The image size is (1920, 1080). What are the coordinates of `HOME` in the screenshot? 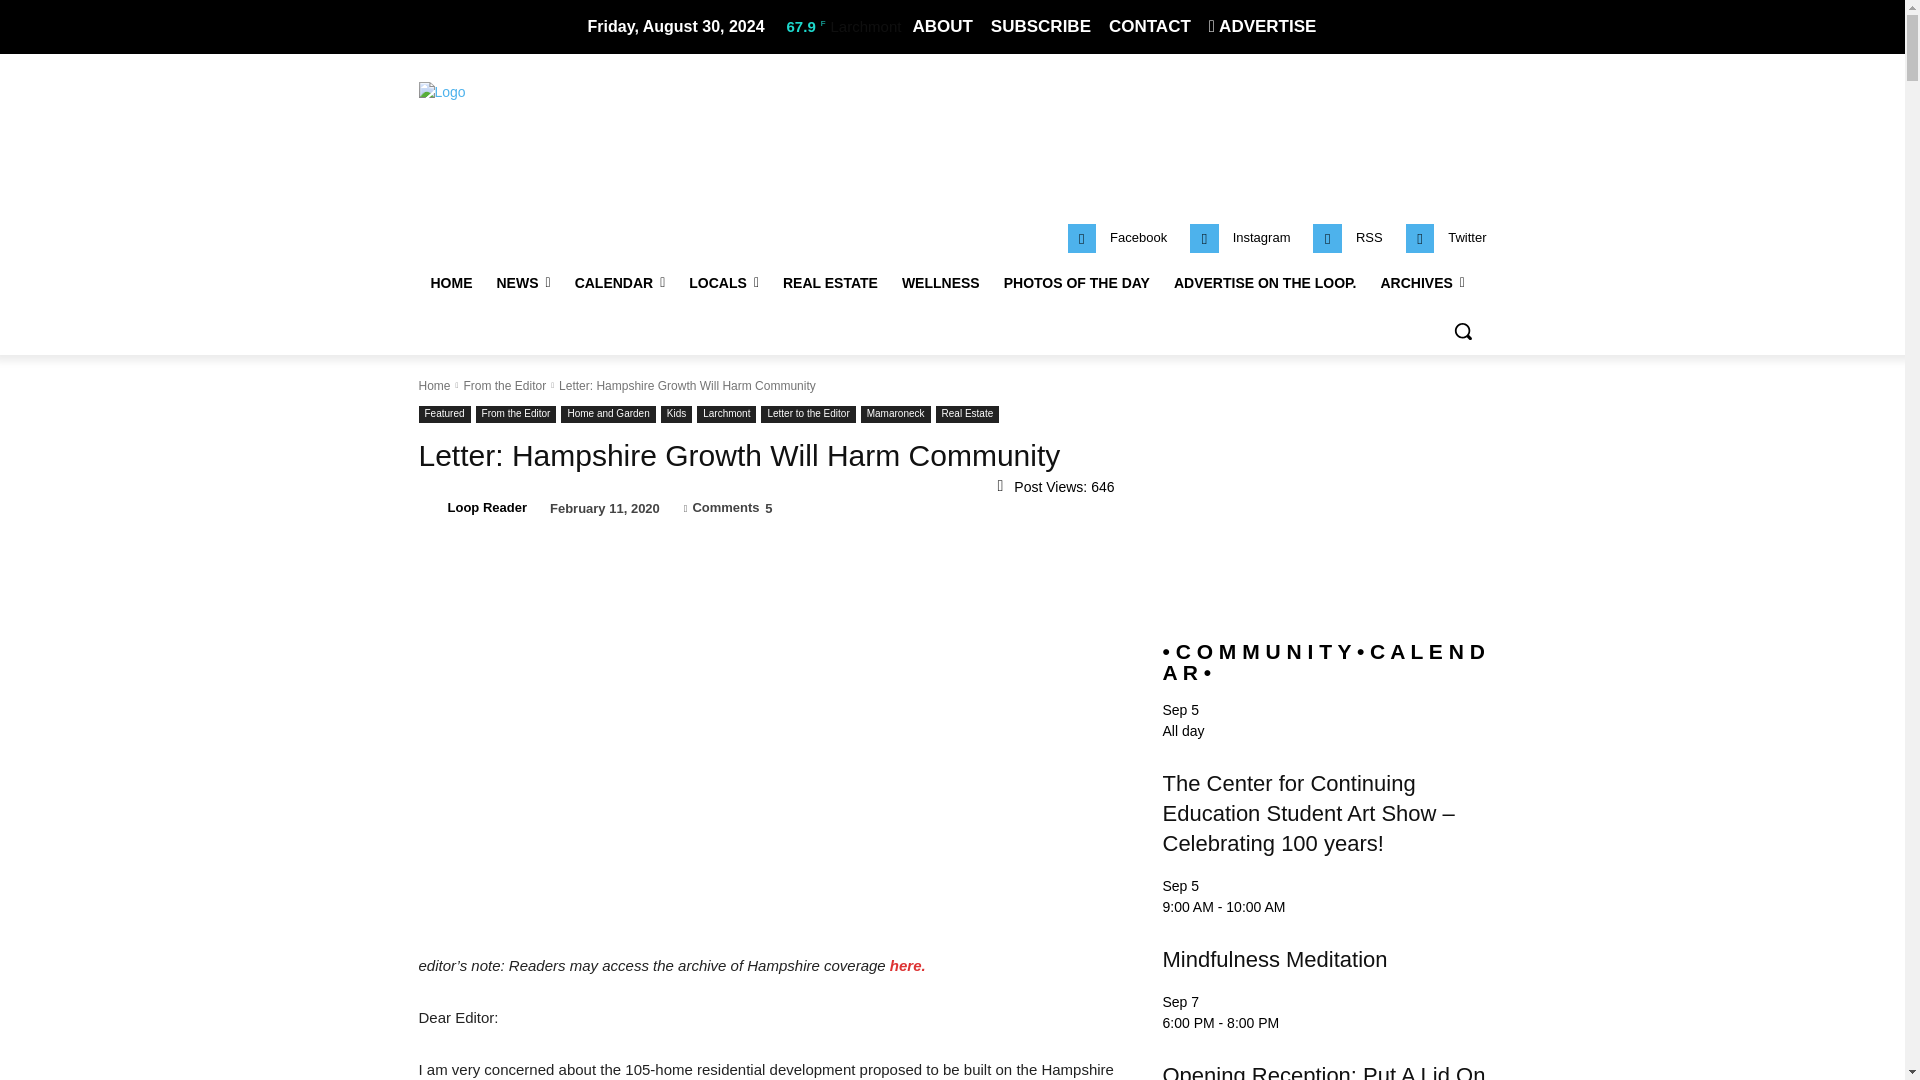 It's located at (450, 282).